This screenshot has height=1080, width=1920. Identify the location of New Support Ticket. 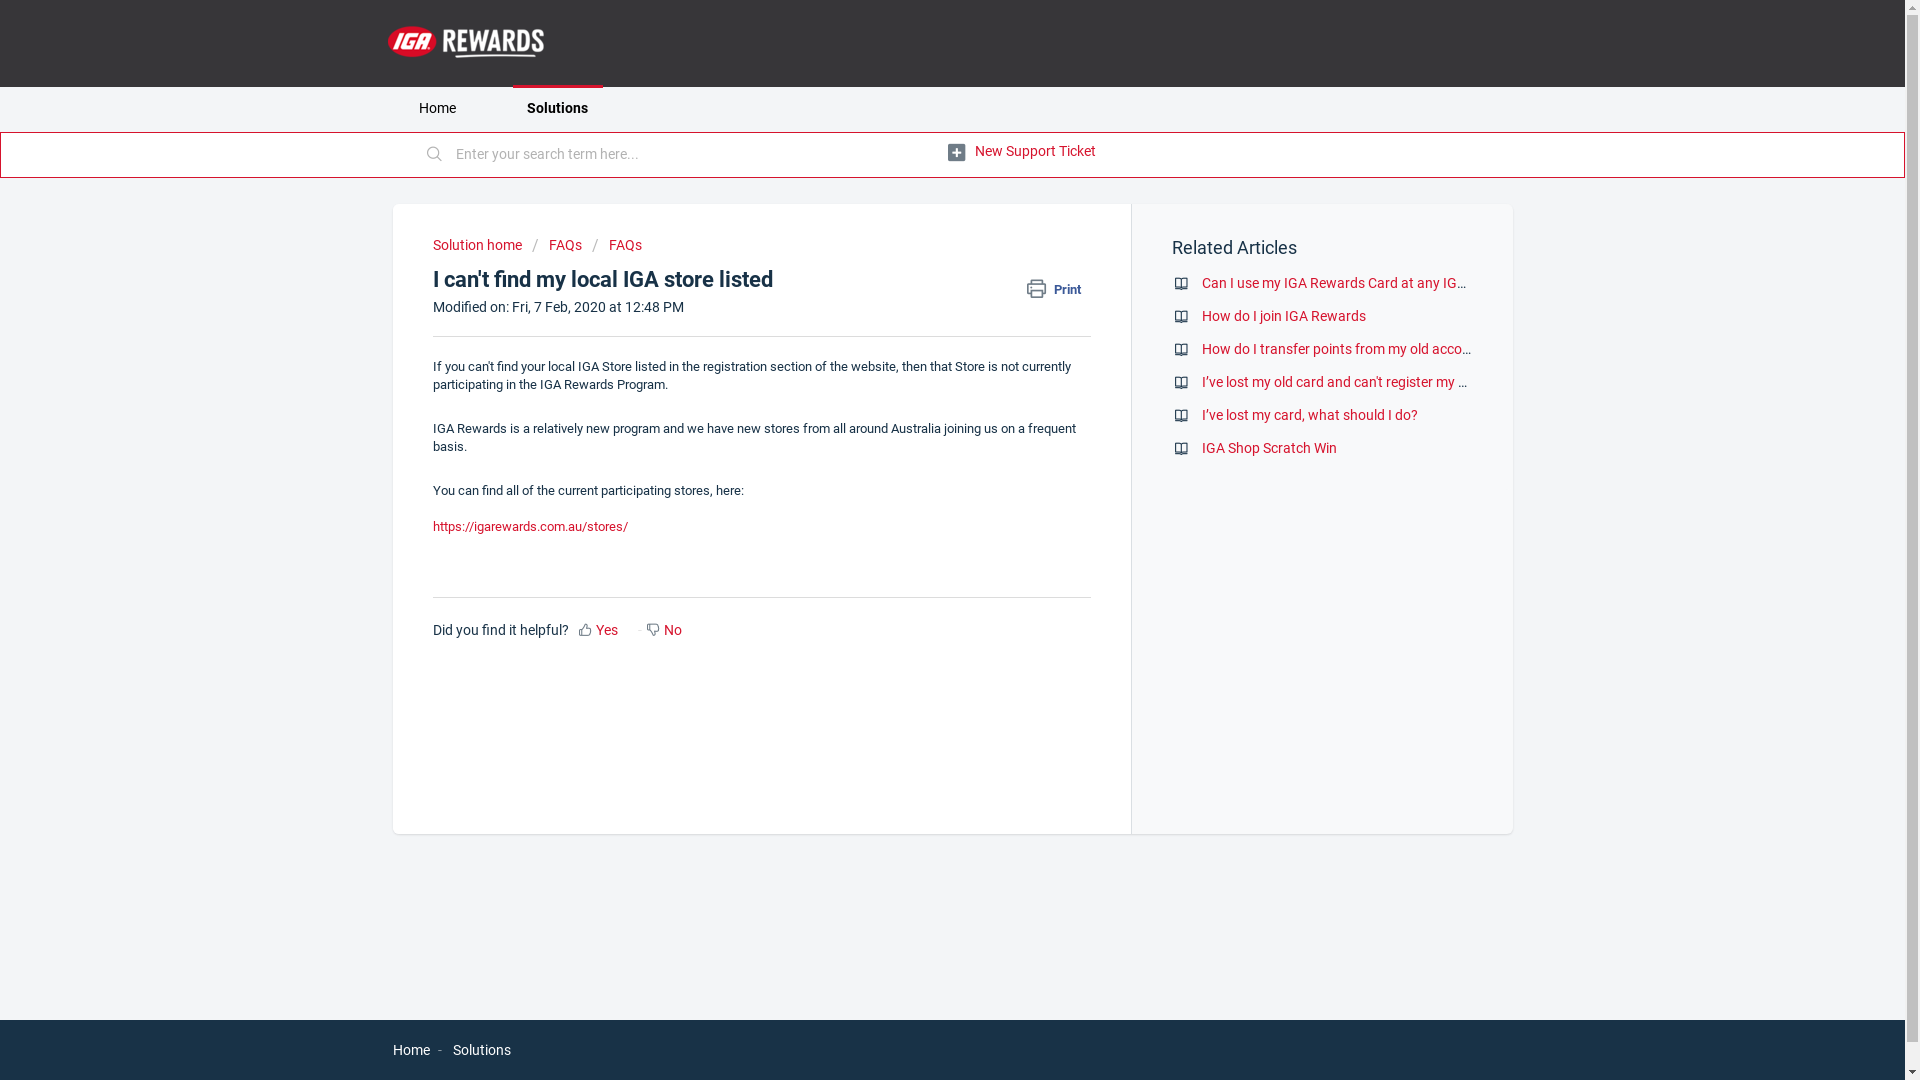
(1022, 152).